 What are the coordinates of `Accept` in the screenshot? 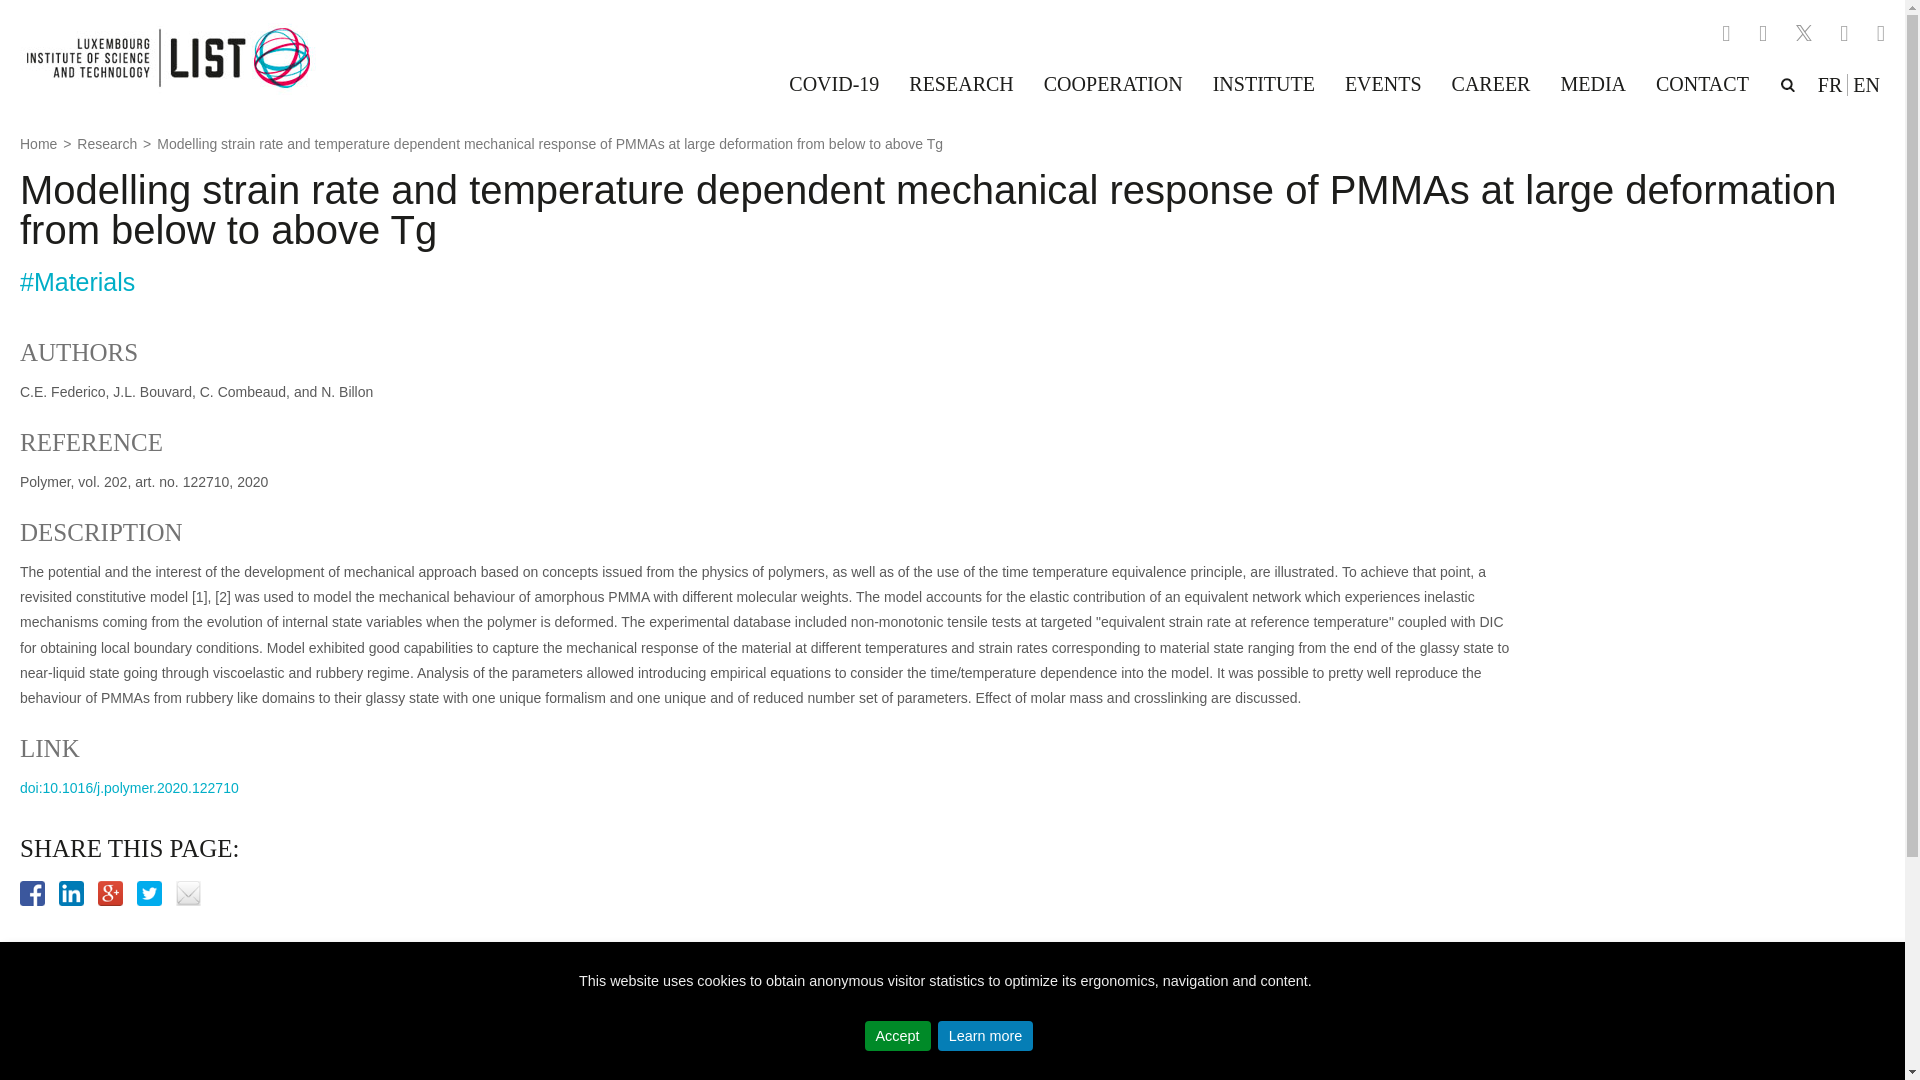 It's located at (898, 1035).